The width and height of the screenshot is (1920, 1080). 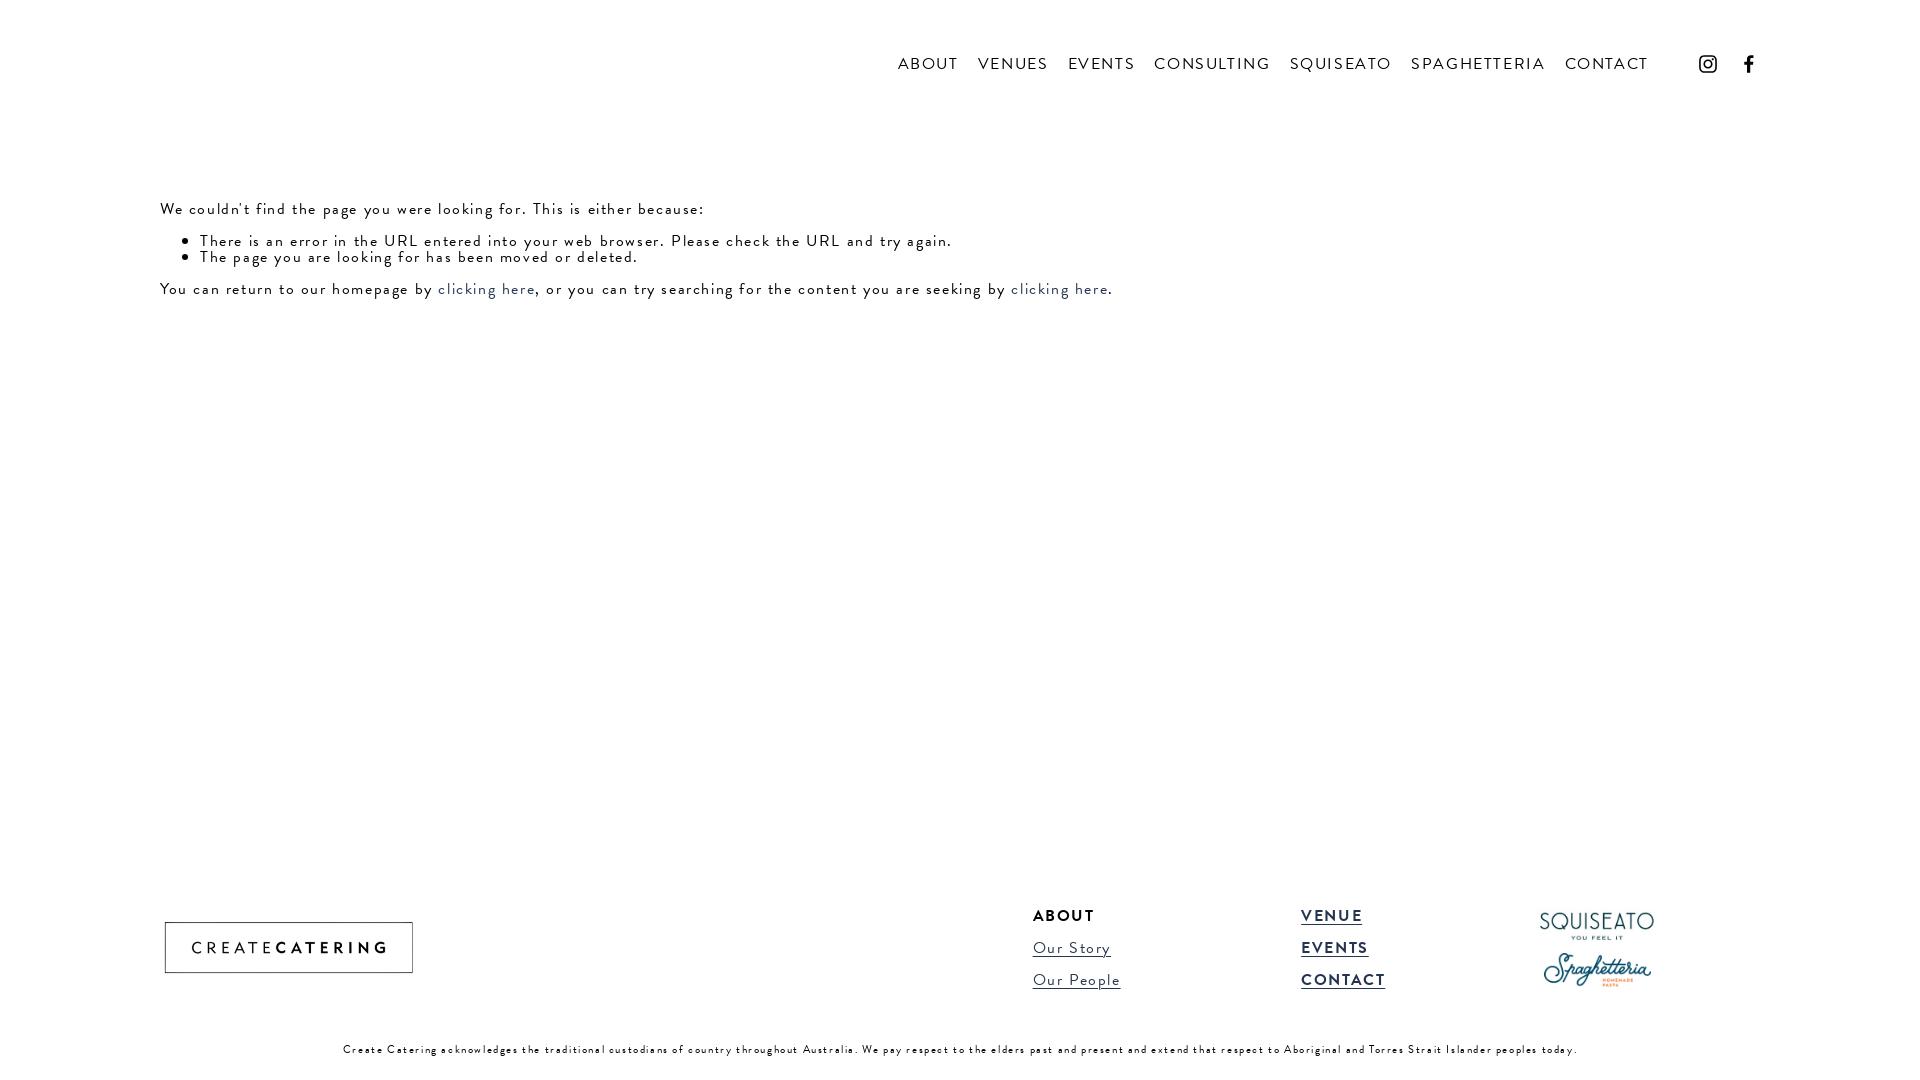 What do you see at coordinates (1077, 980) in the screenshot?
I see `Our People` at bounding box center [1077, 980].